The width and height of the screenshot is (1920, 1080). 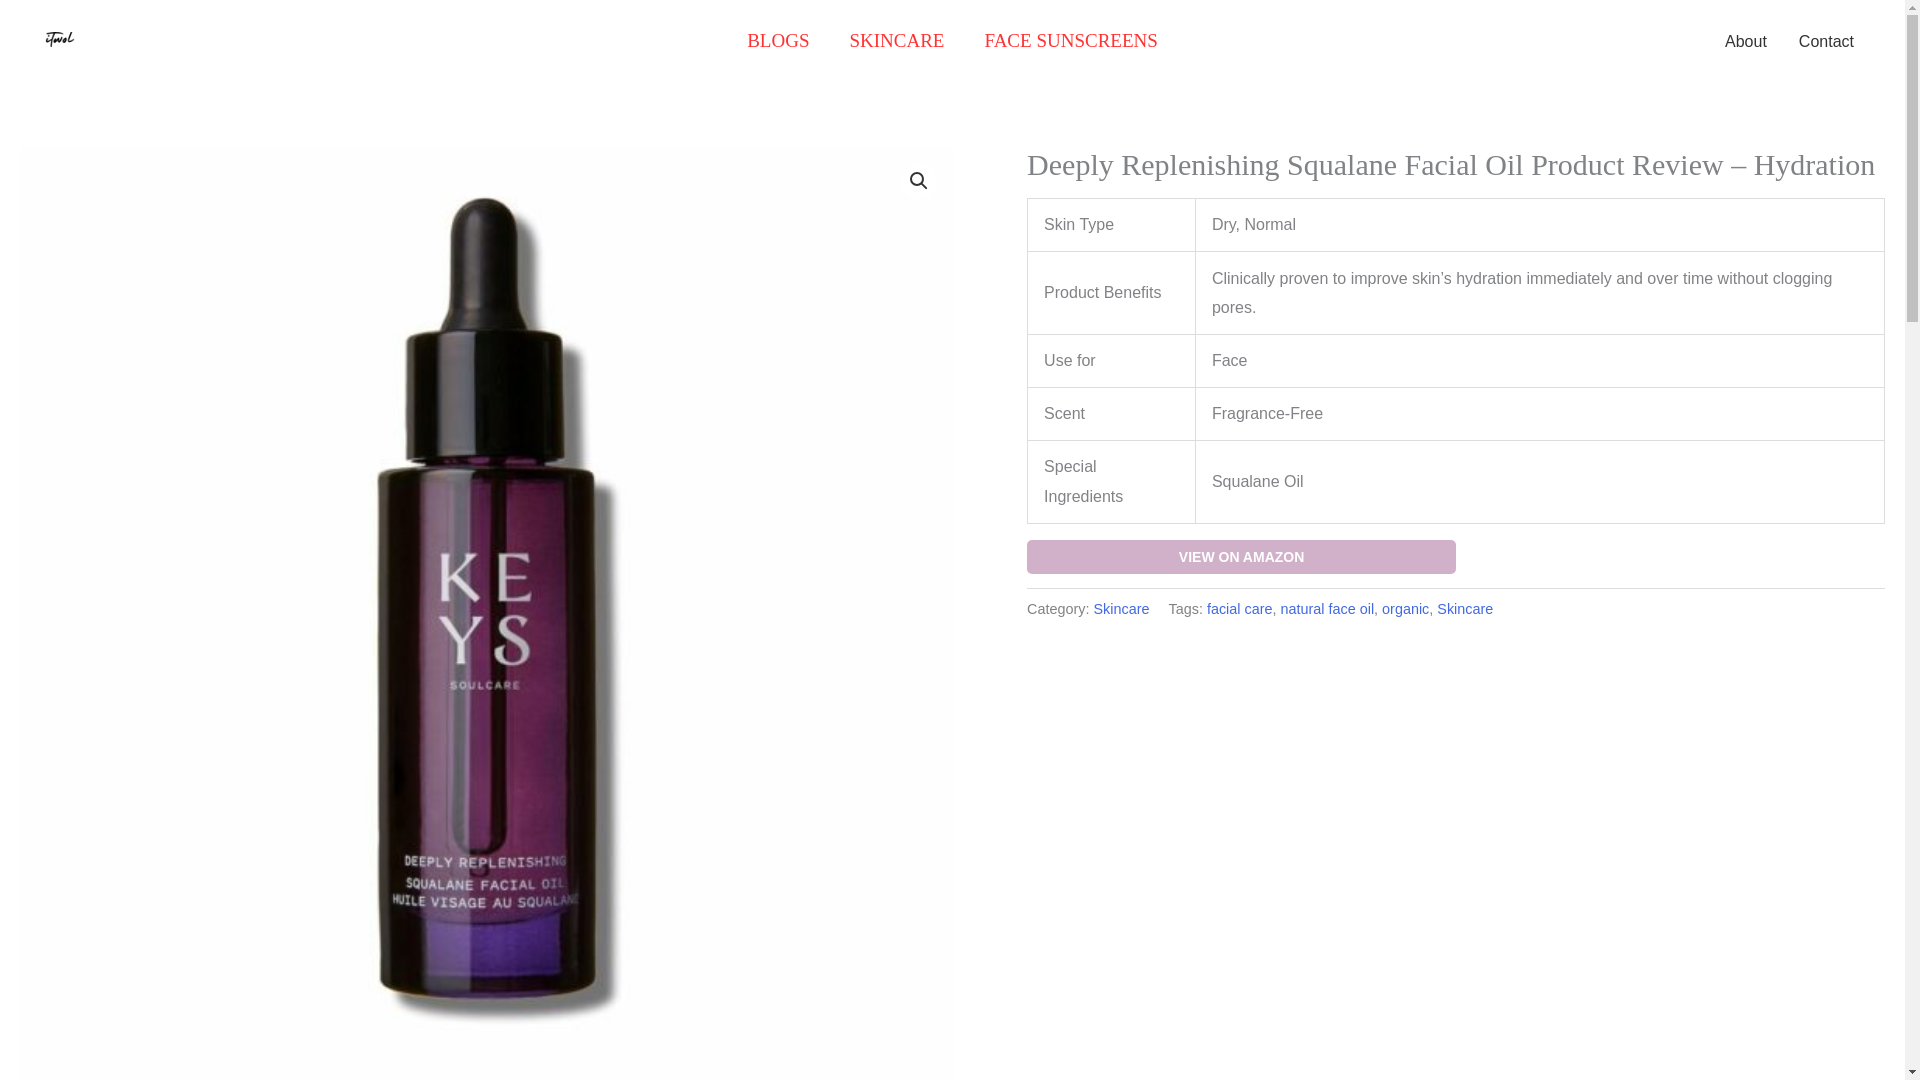 What do you see at coordinates (1241, 556) in the screenshot?
I see `VIEW ON AMAZON` at bounding box center [1241, 556].